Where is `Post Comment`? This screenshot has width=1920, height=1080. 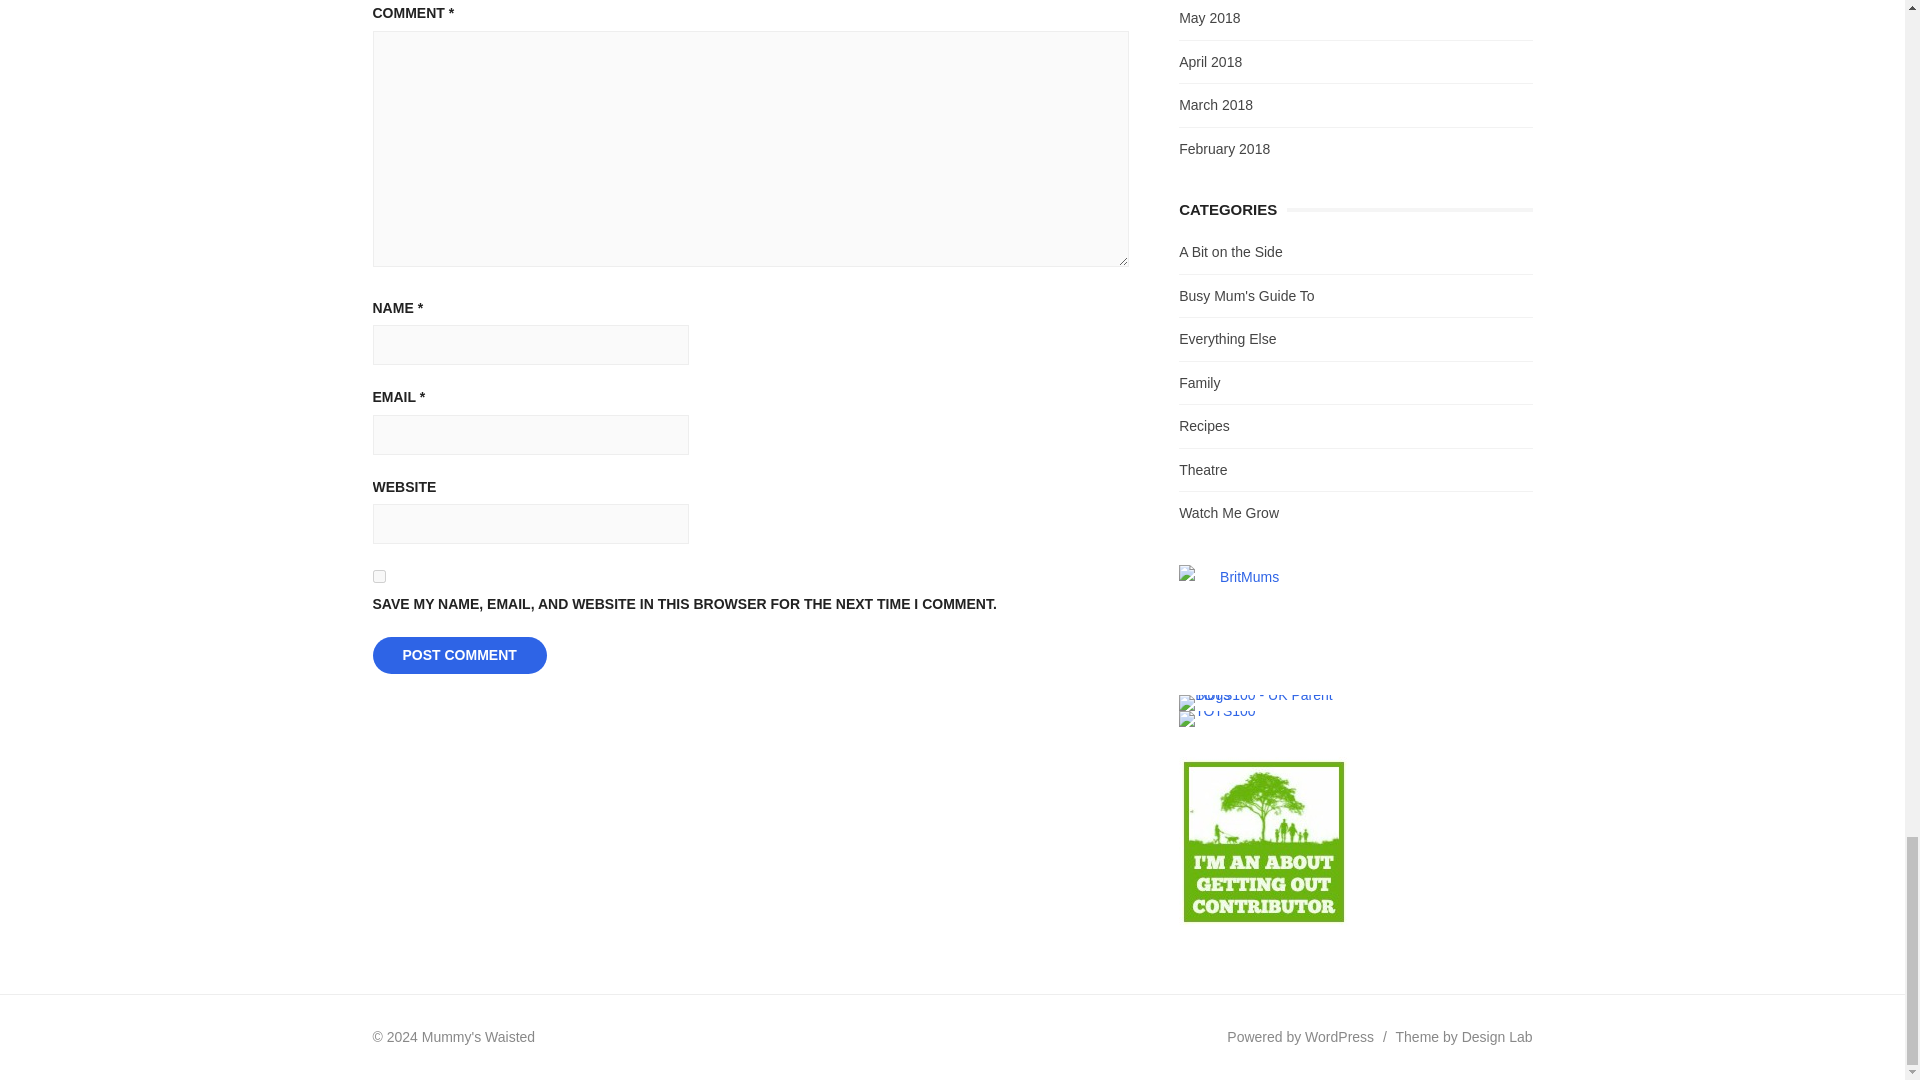 Post Comment is located at coordinates (458, 656).